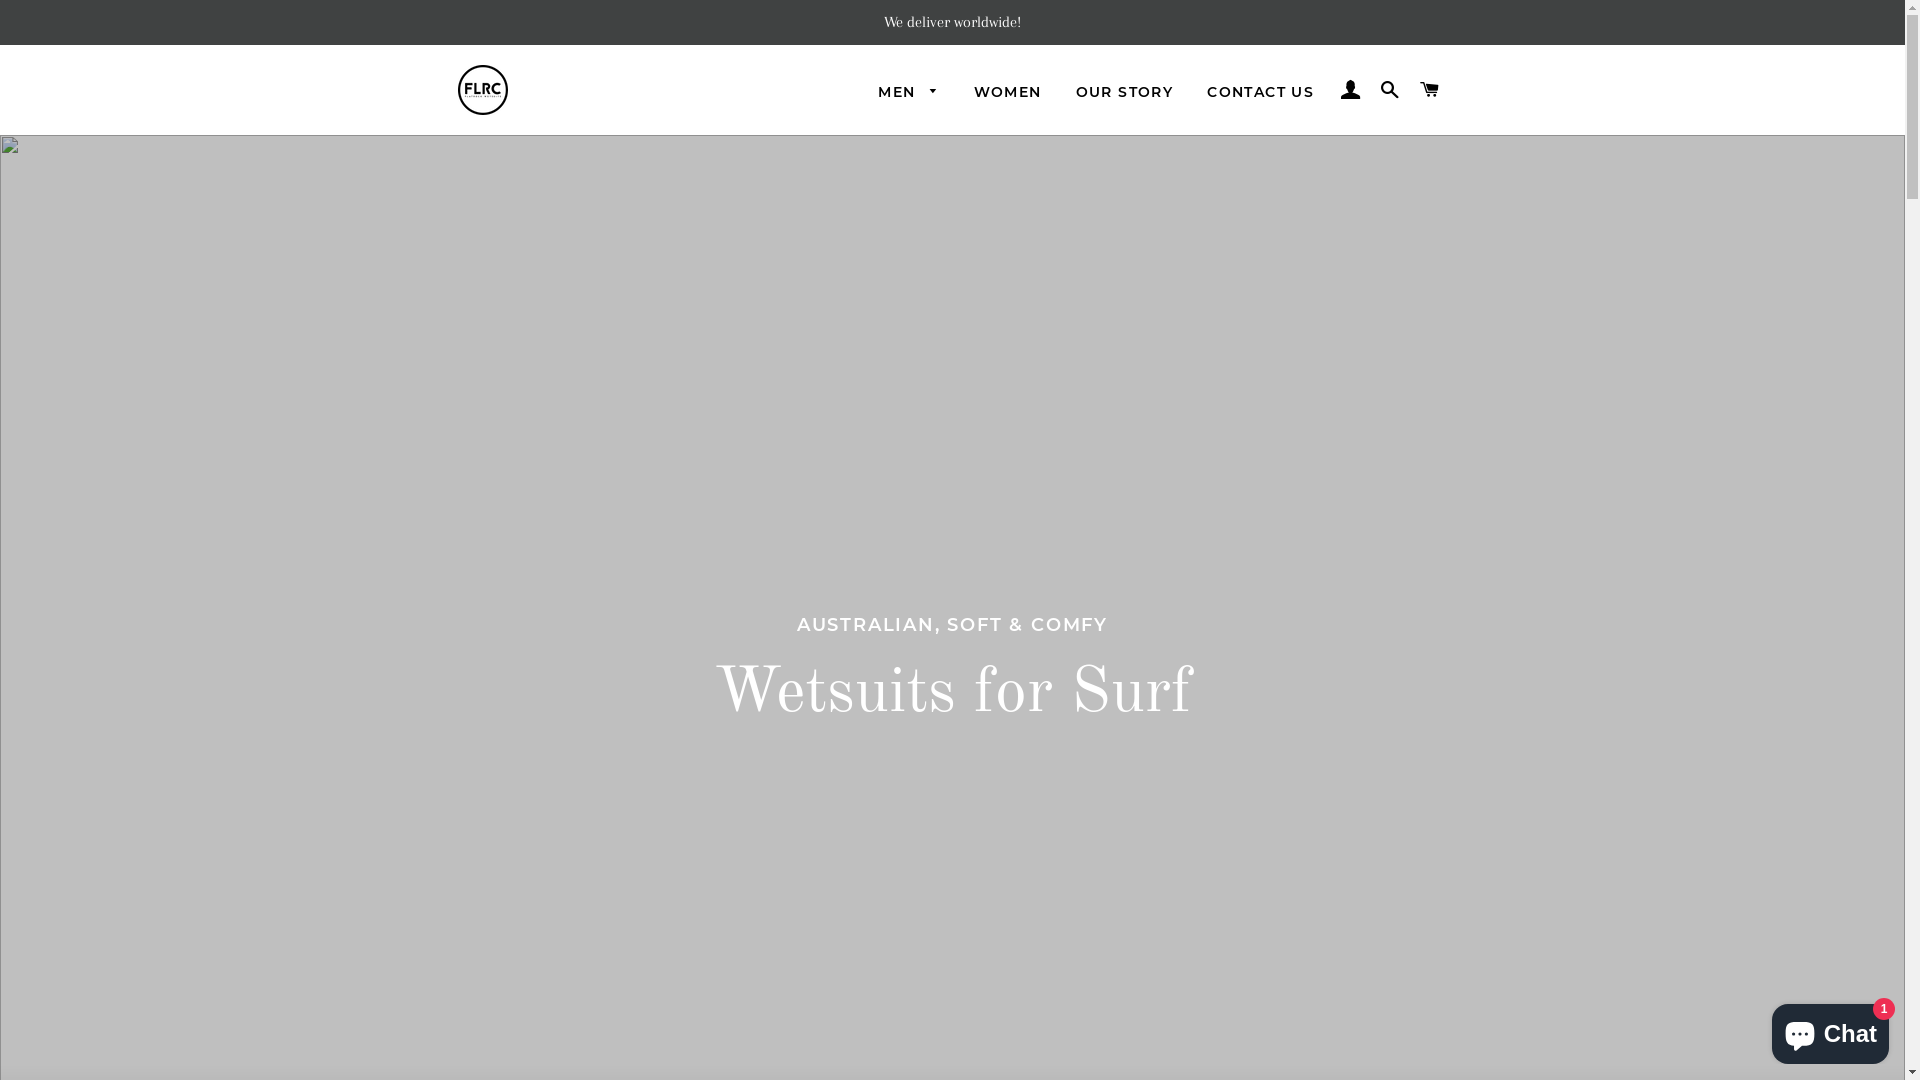  Describe the element at coordinates (1830, 1030) in the screenshot. I see `Shopify online store chat` at that location.